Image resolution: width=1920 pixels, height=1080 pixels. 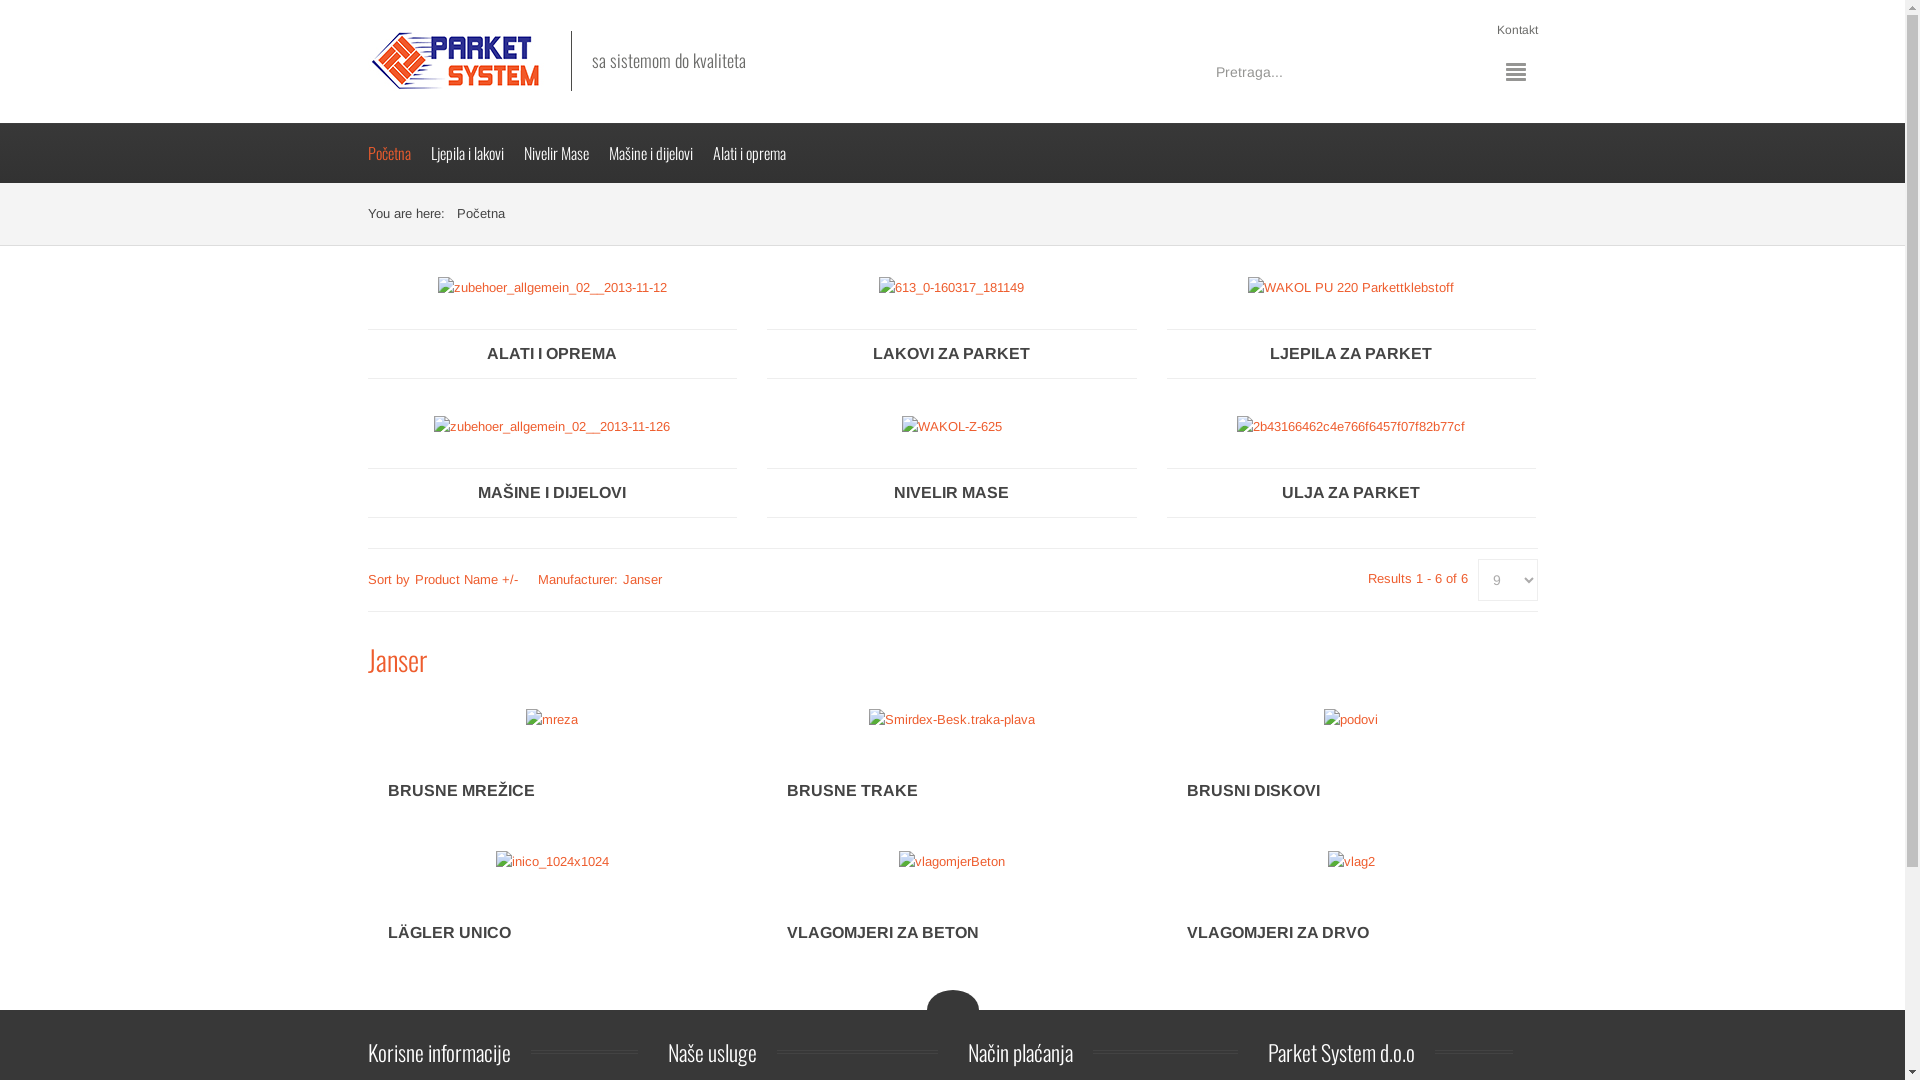 I want to click on Ulja za parket, so click(x=1351, y=426).